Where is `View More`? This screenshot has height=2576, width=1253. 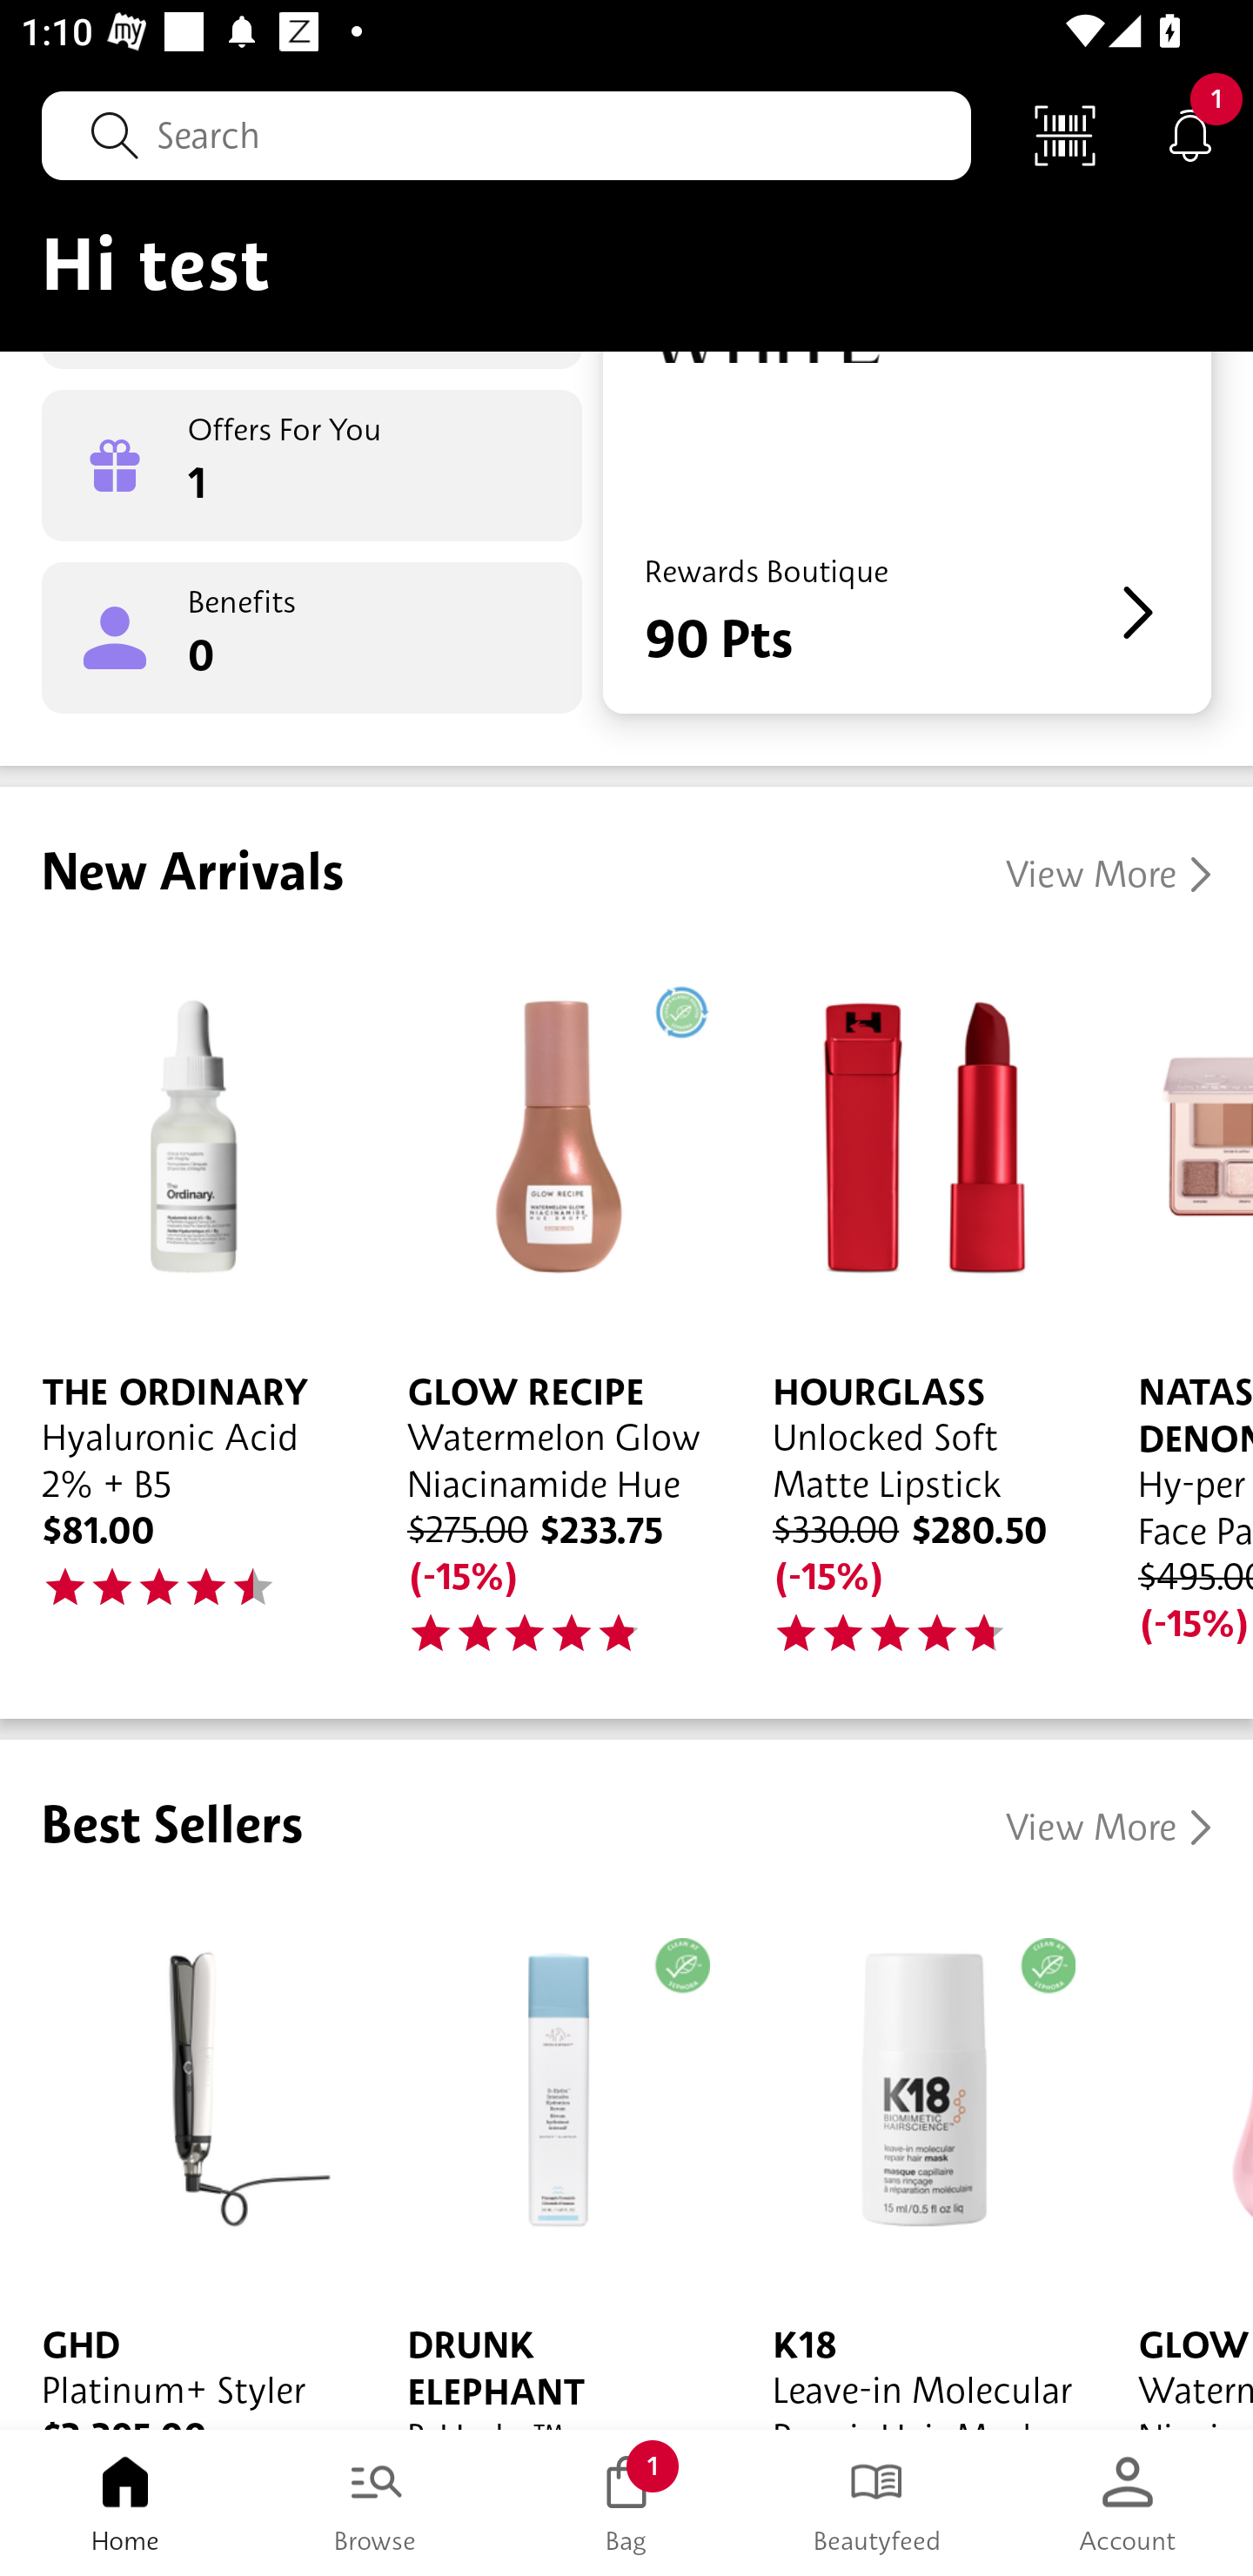
View More is located at coordinates (1109, 874).